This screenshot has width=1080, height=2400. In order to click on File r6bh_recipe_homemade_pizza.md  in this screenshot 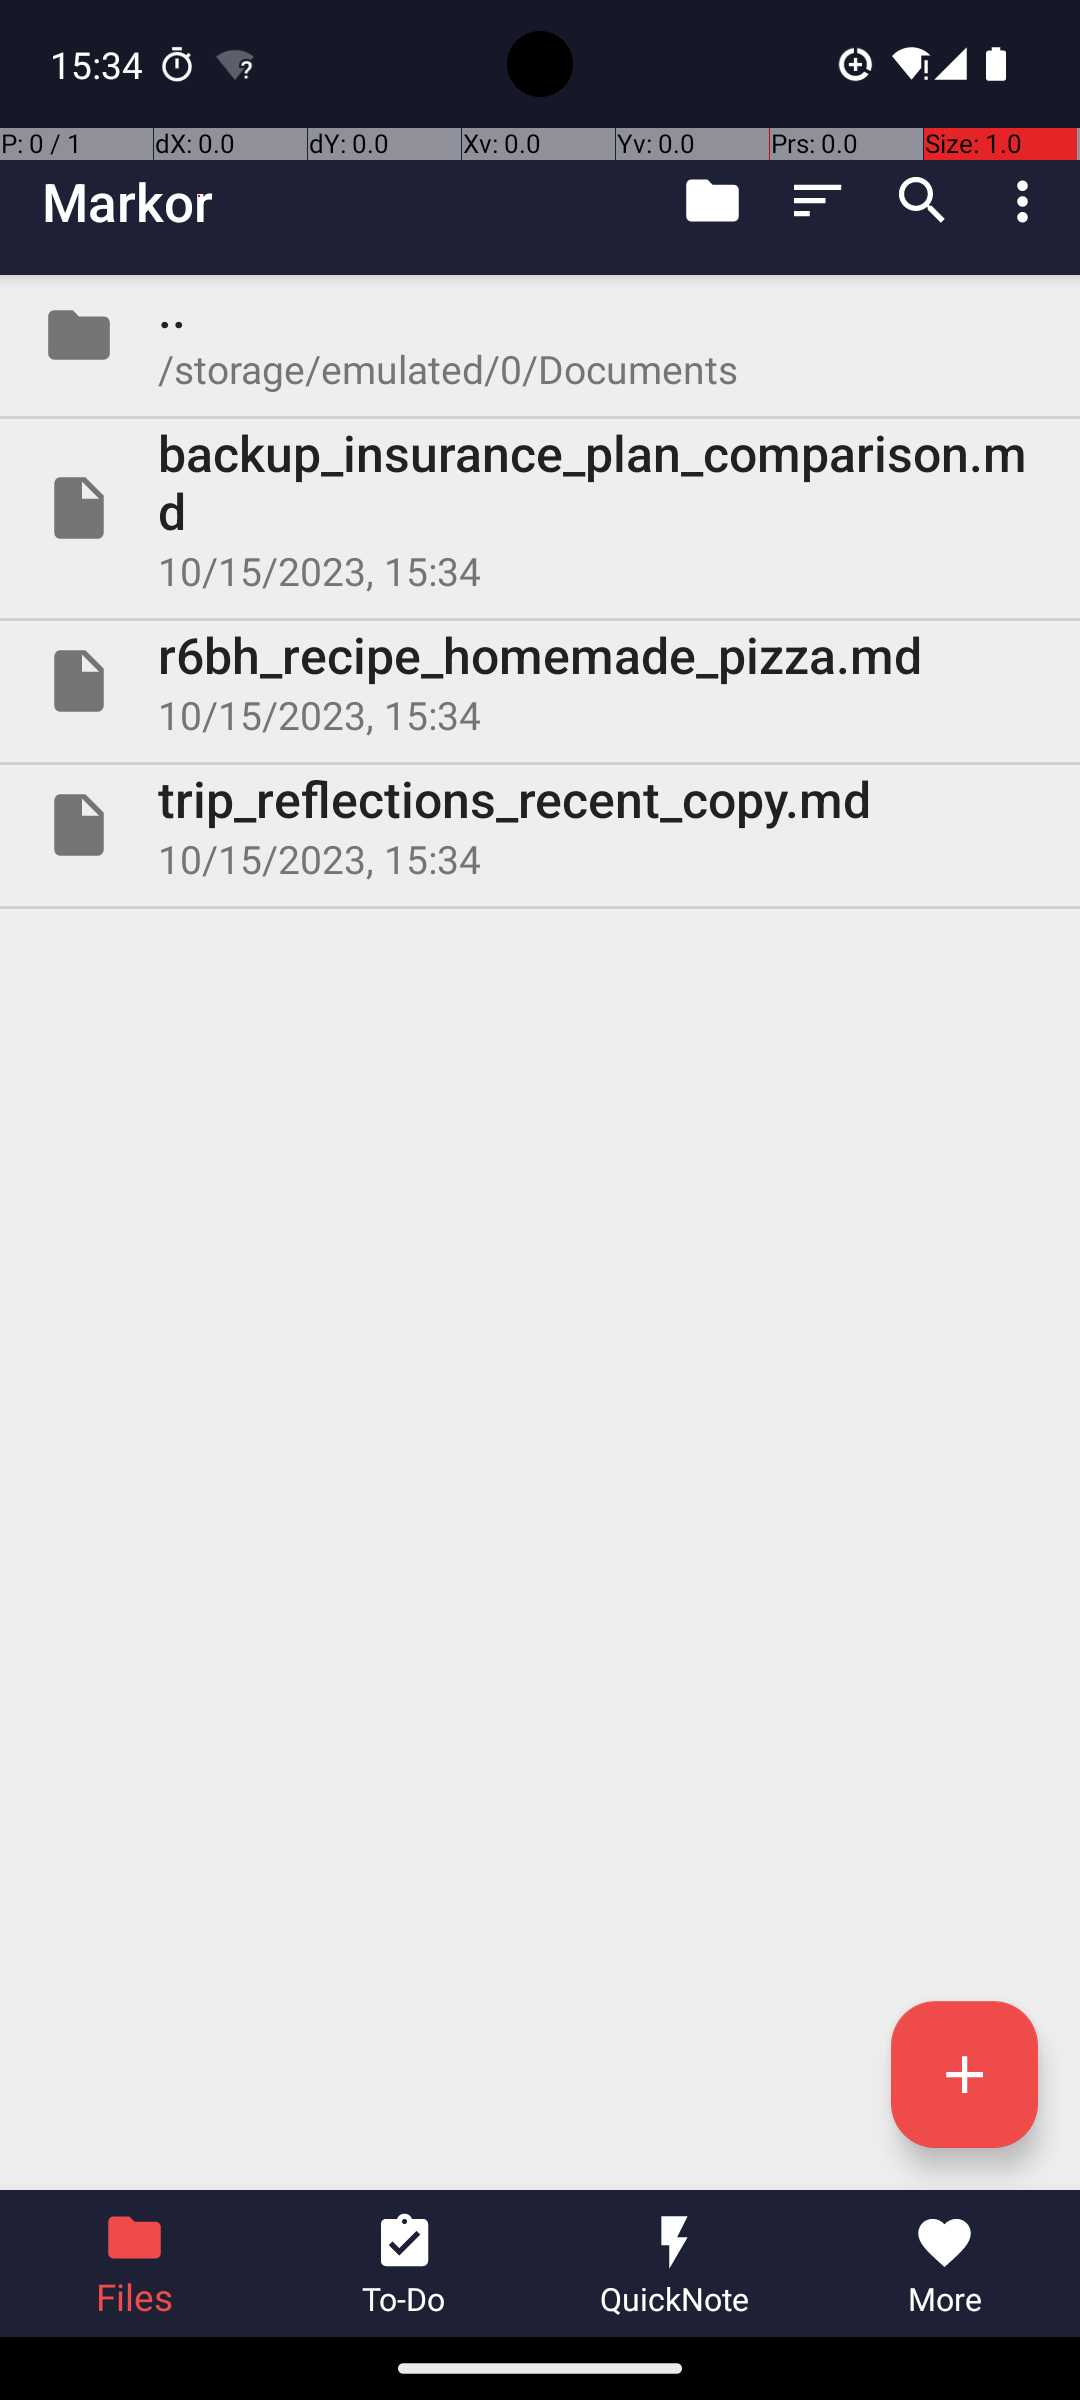, I will do `click(540, 681)`.